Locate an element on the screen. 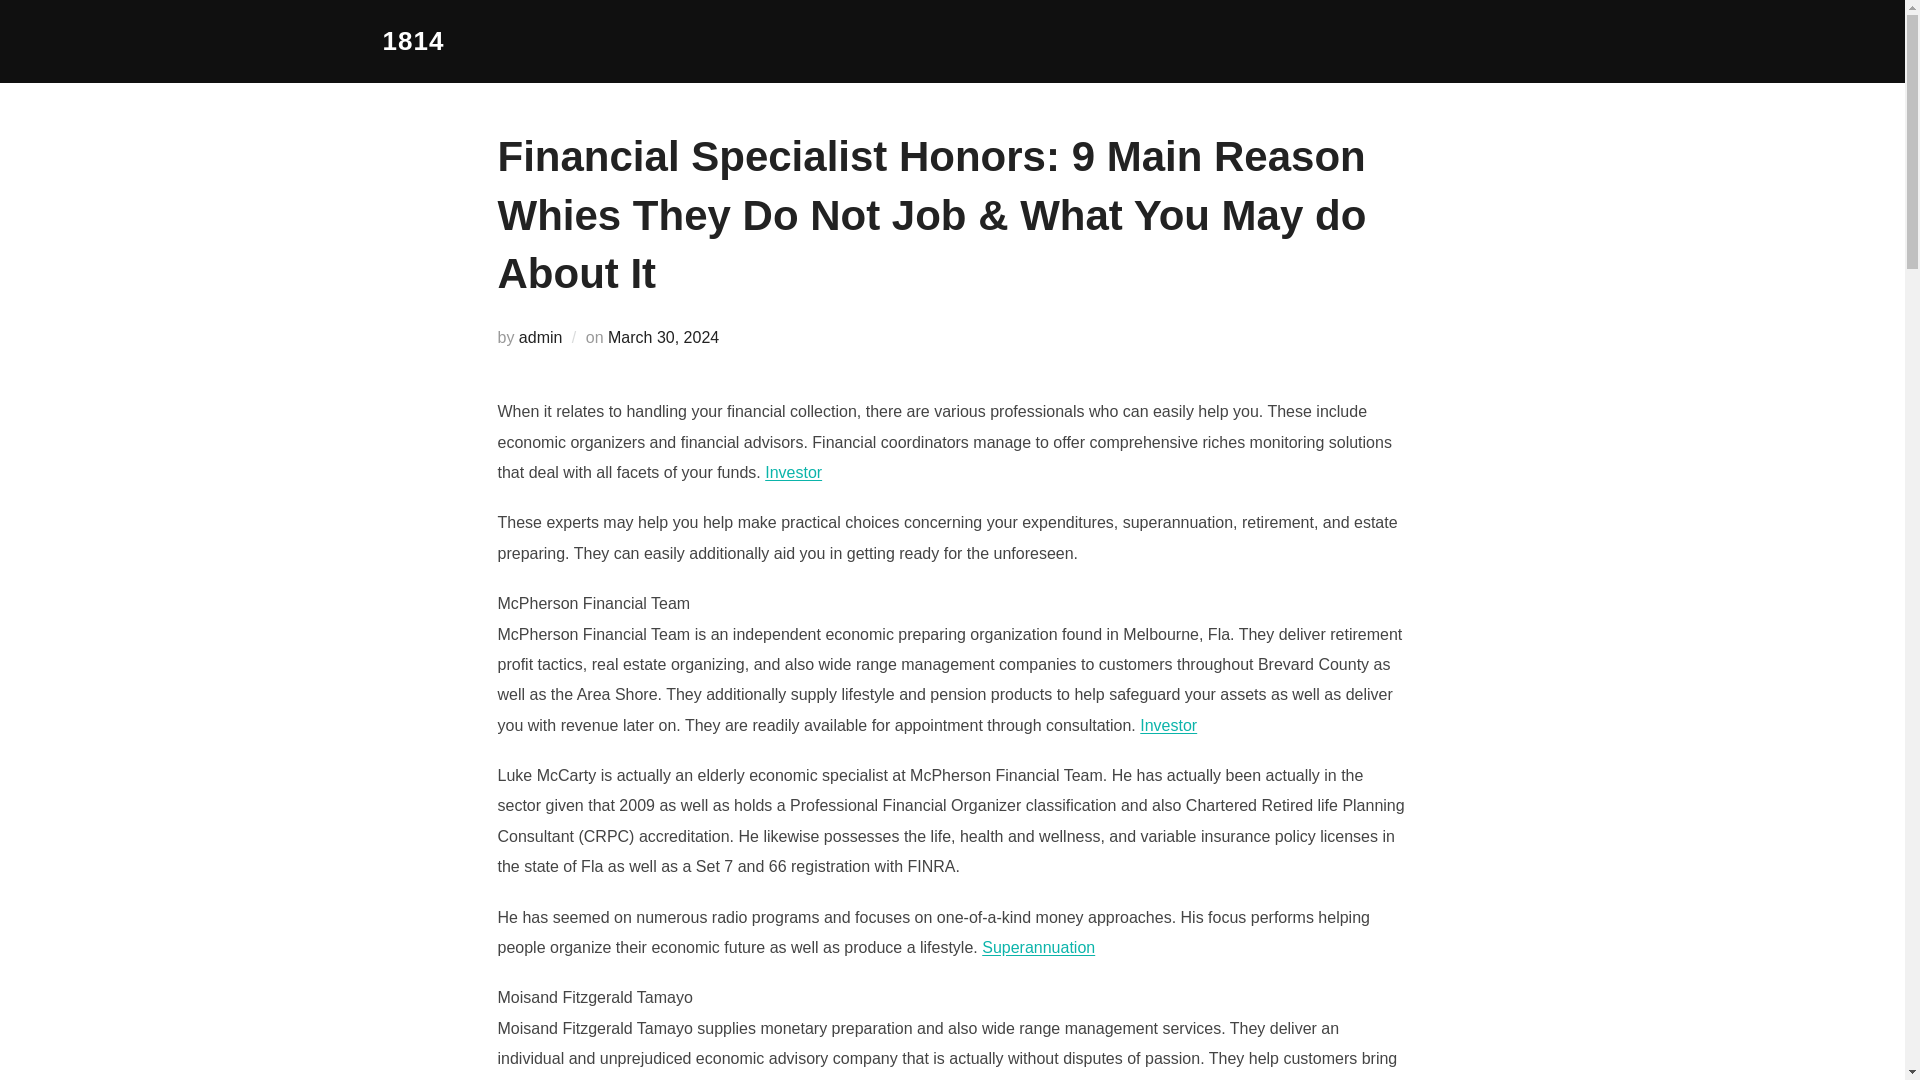 This screenshot has height=1080, width=1920. Superannuation is located at coordinates (1038, 946).